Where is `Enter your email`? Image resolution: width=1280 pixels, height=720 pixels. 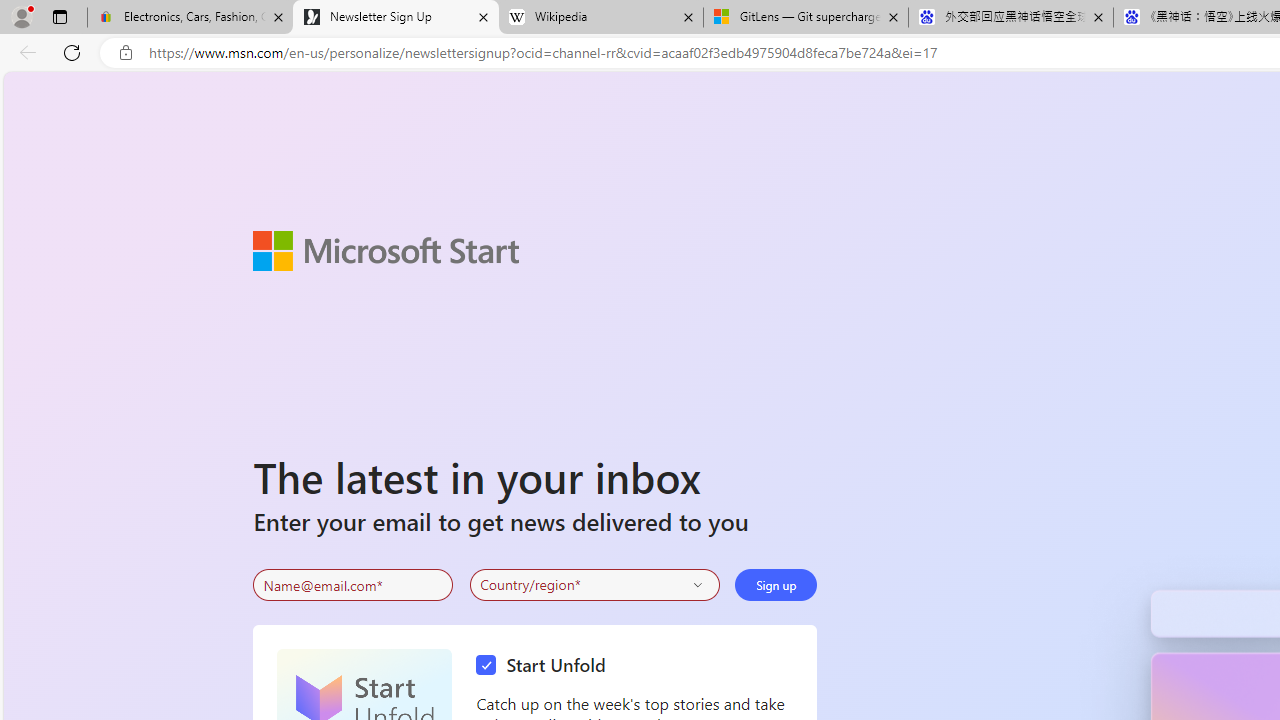
Enter your email is located at coordinates (353, 585).